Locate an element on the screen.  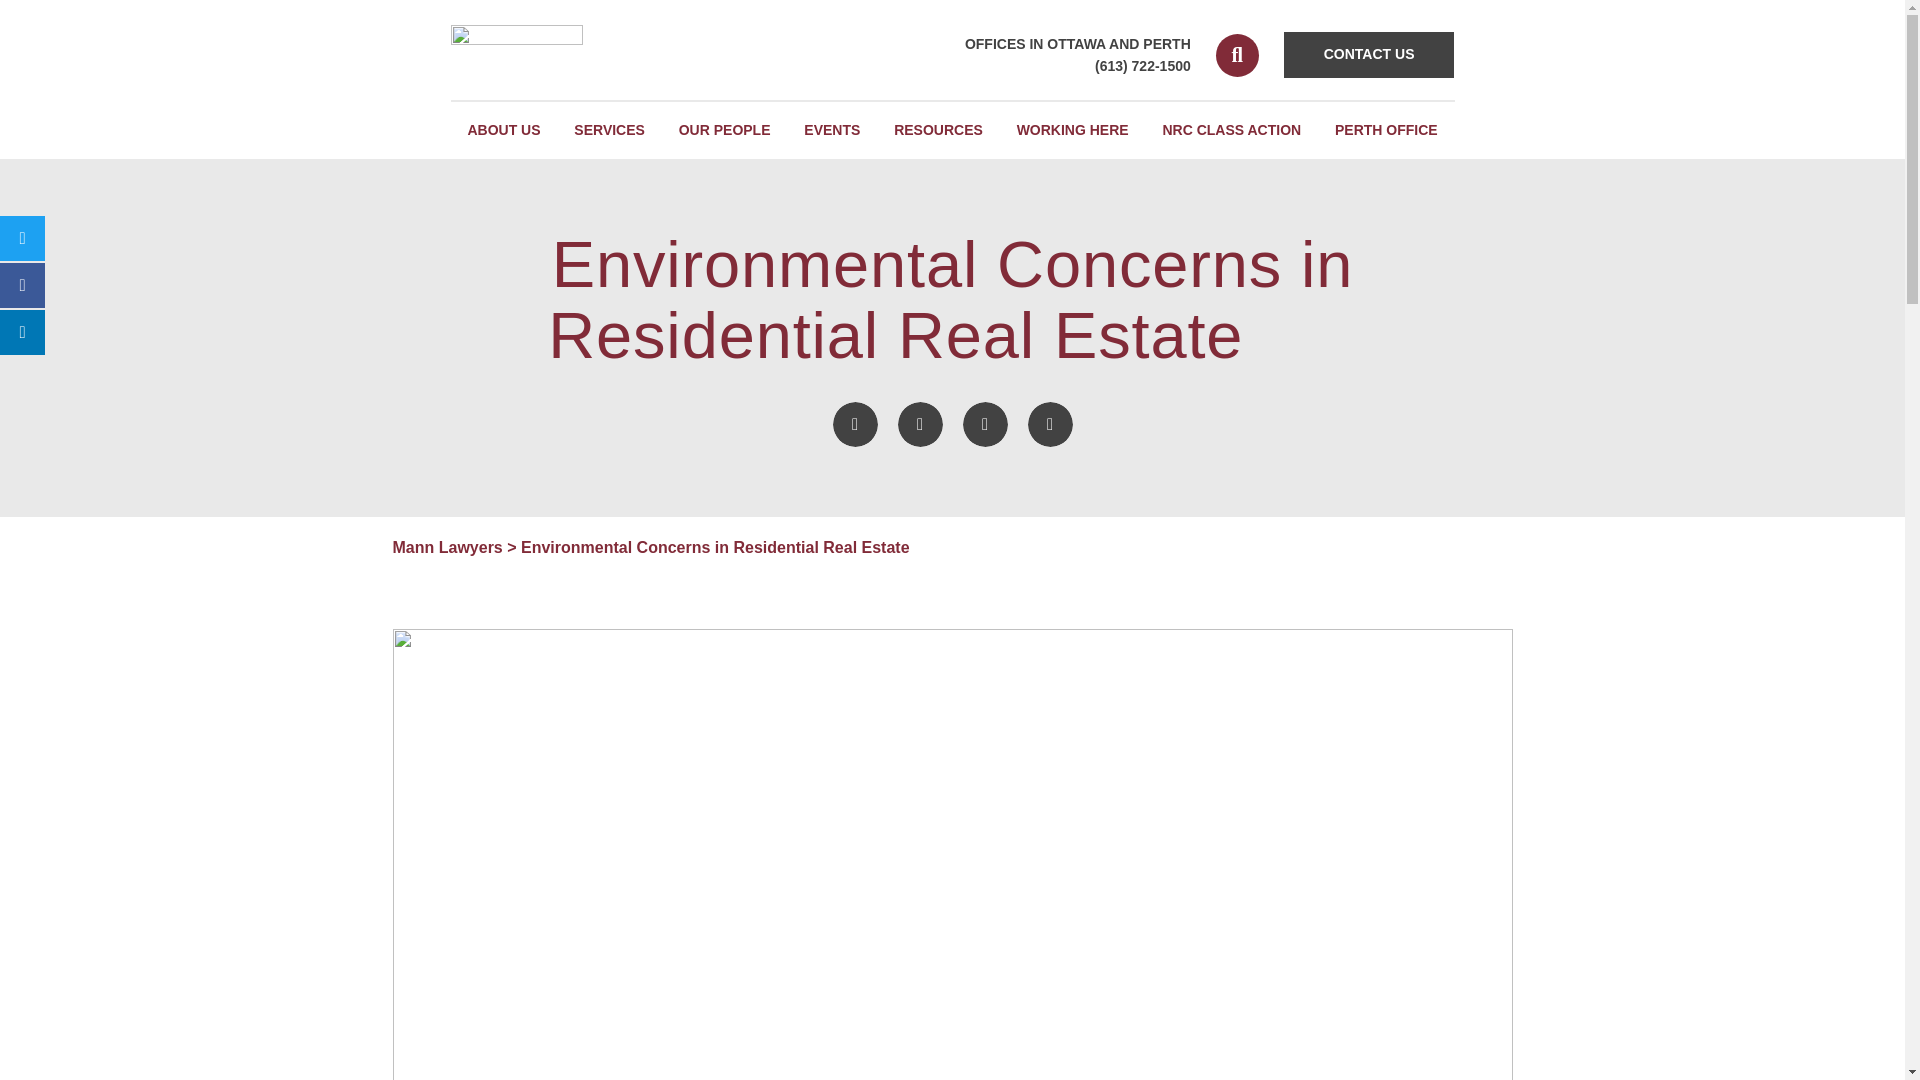
CONTACT US is located at coordinates (1370, 54).